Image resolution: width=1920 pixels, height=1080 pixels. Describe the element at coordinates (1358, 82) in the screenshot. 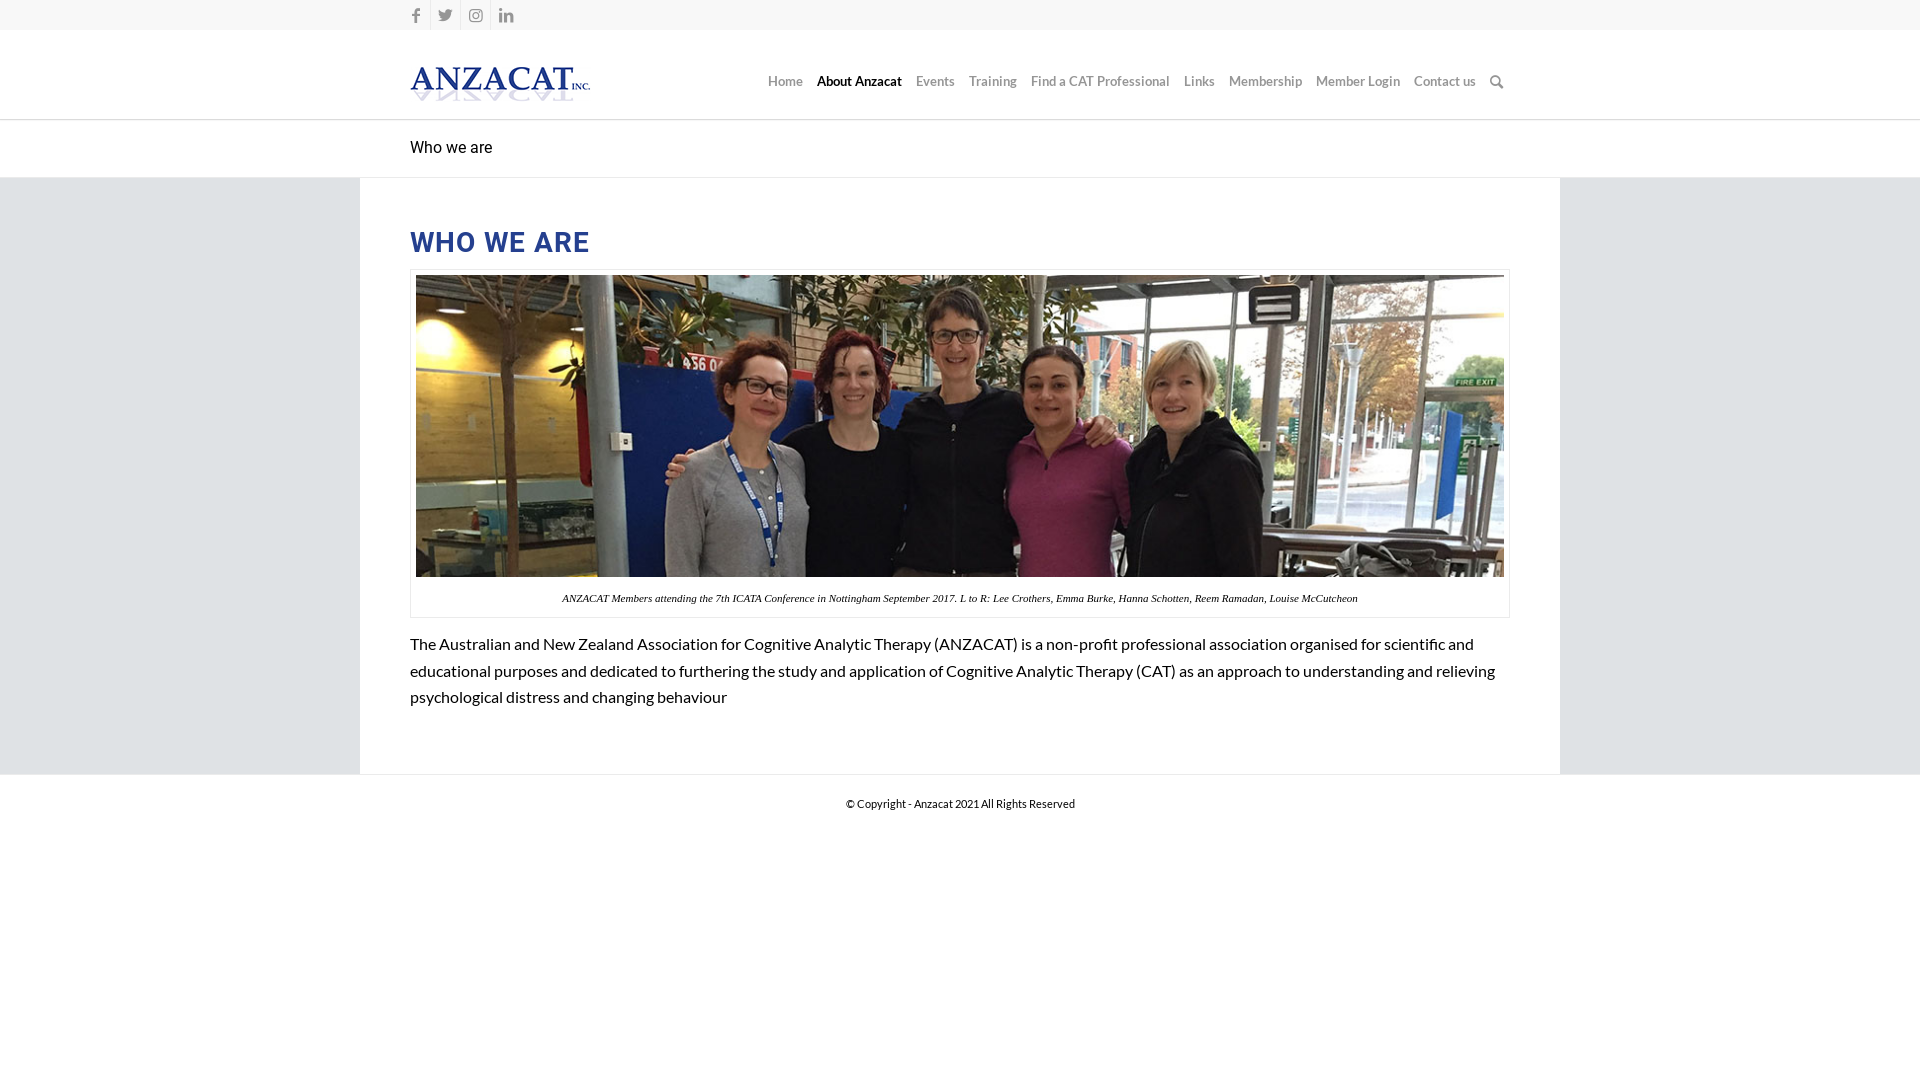

I see `Member Login` at that location.